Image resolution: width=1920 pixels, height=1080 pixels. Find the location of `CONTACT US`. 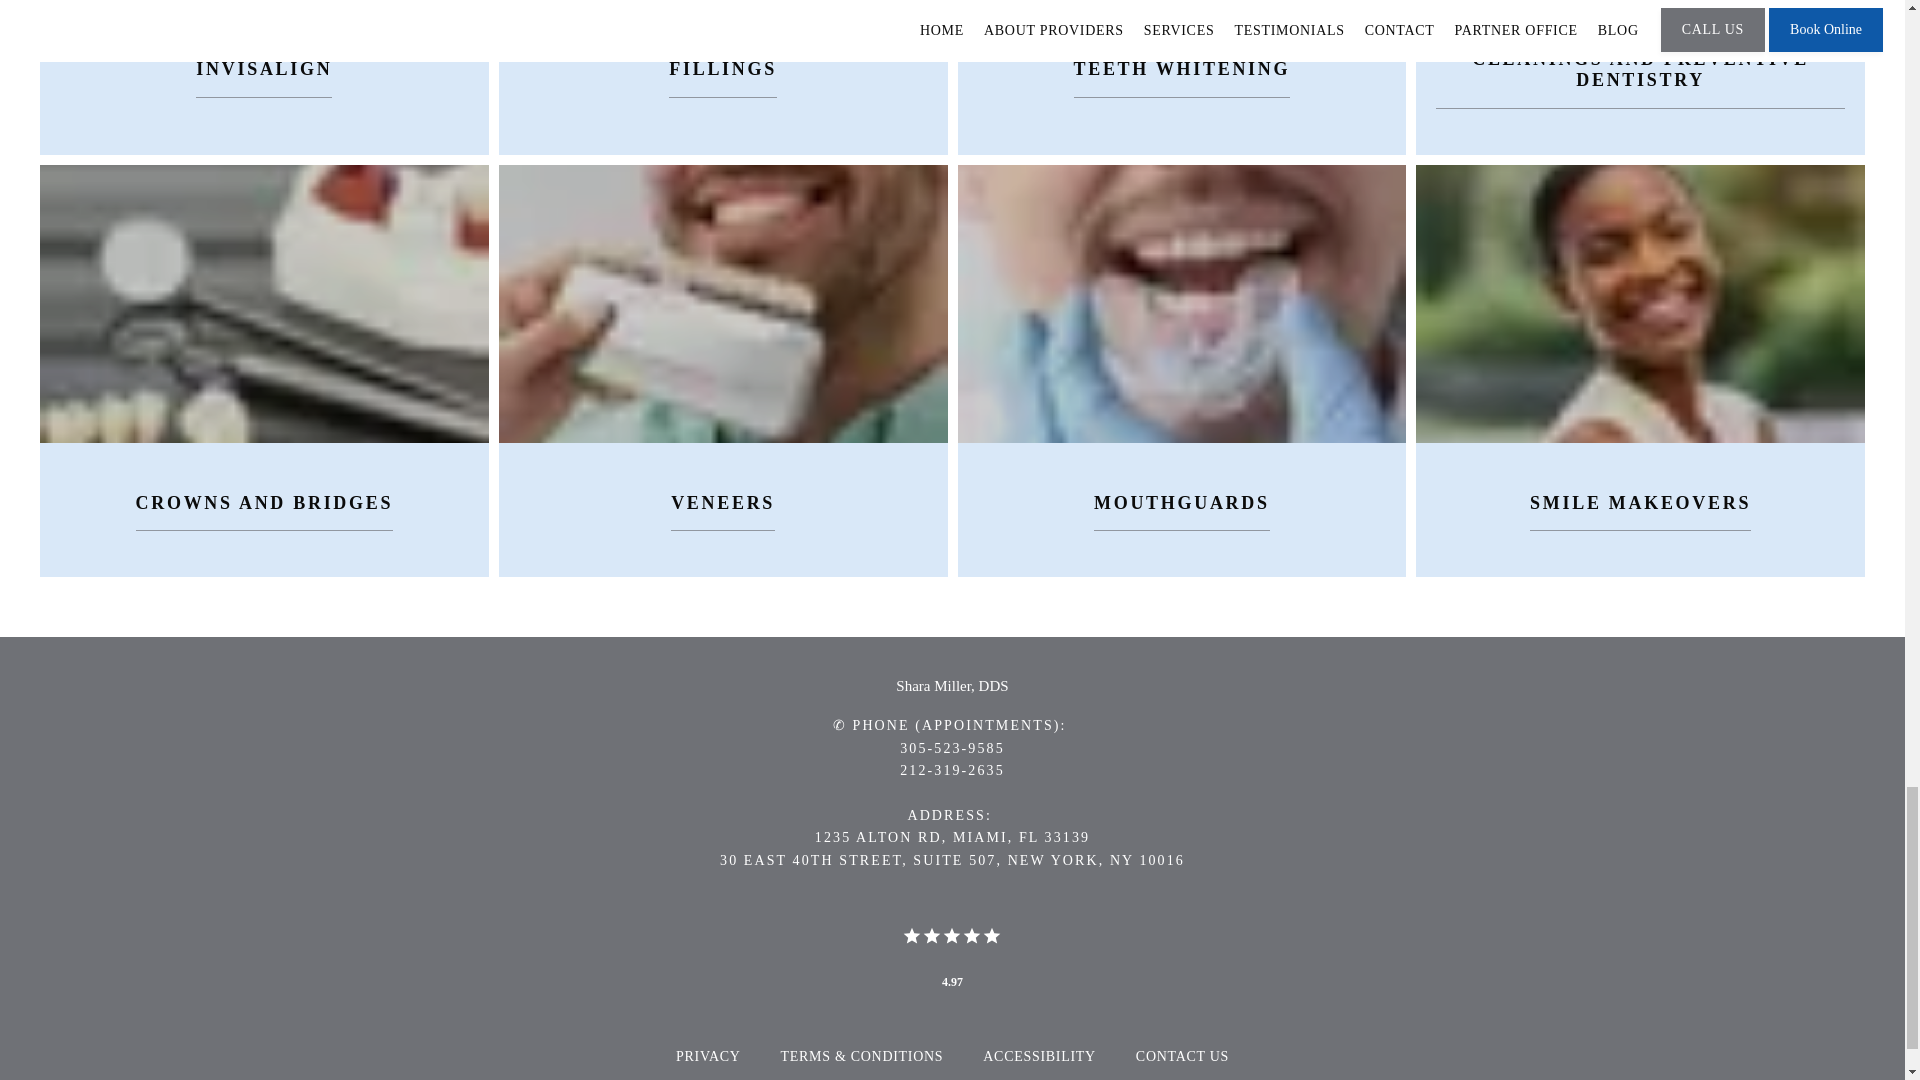

CONTACT US is located at coordinates (1182, 1056).